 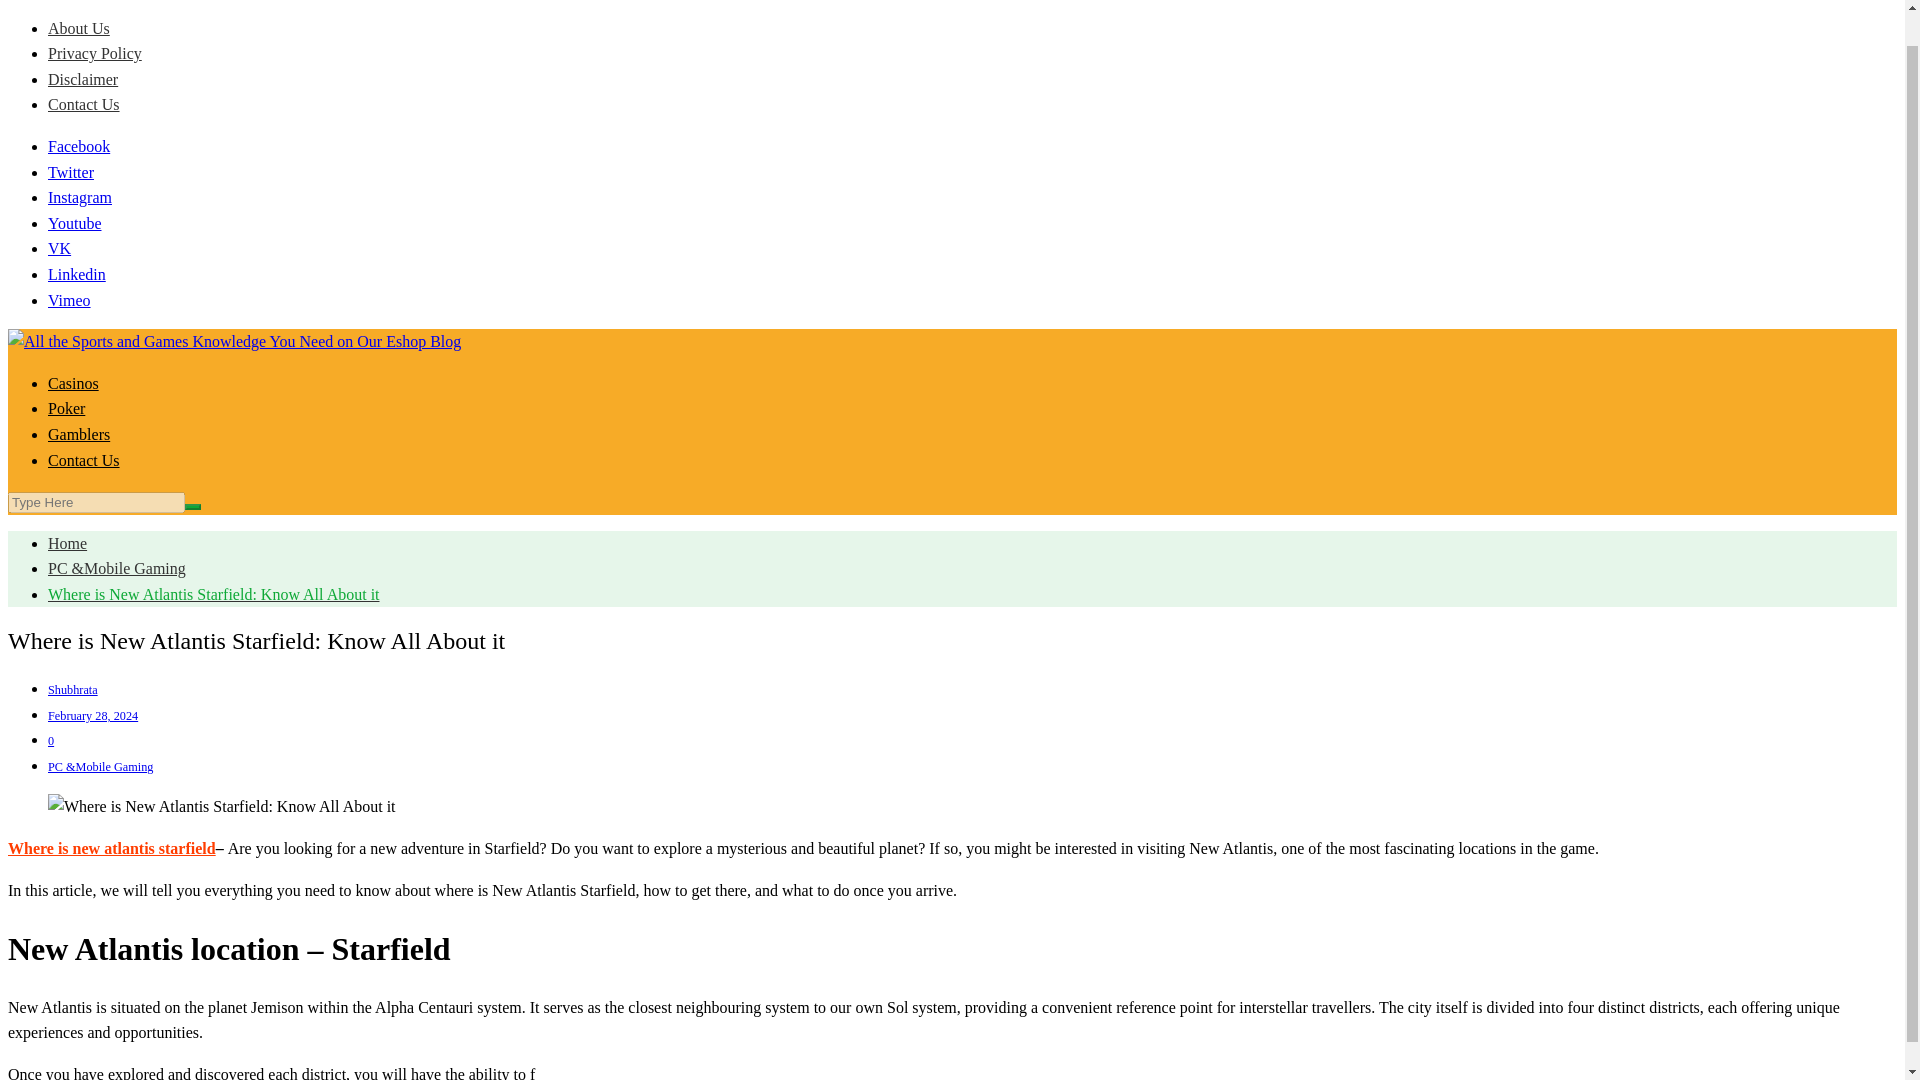 What do you see at coordinates (60, 248) in the screenshot?
I see `VK` at bounding box center [60, 248].